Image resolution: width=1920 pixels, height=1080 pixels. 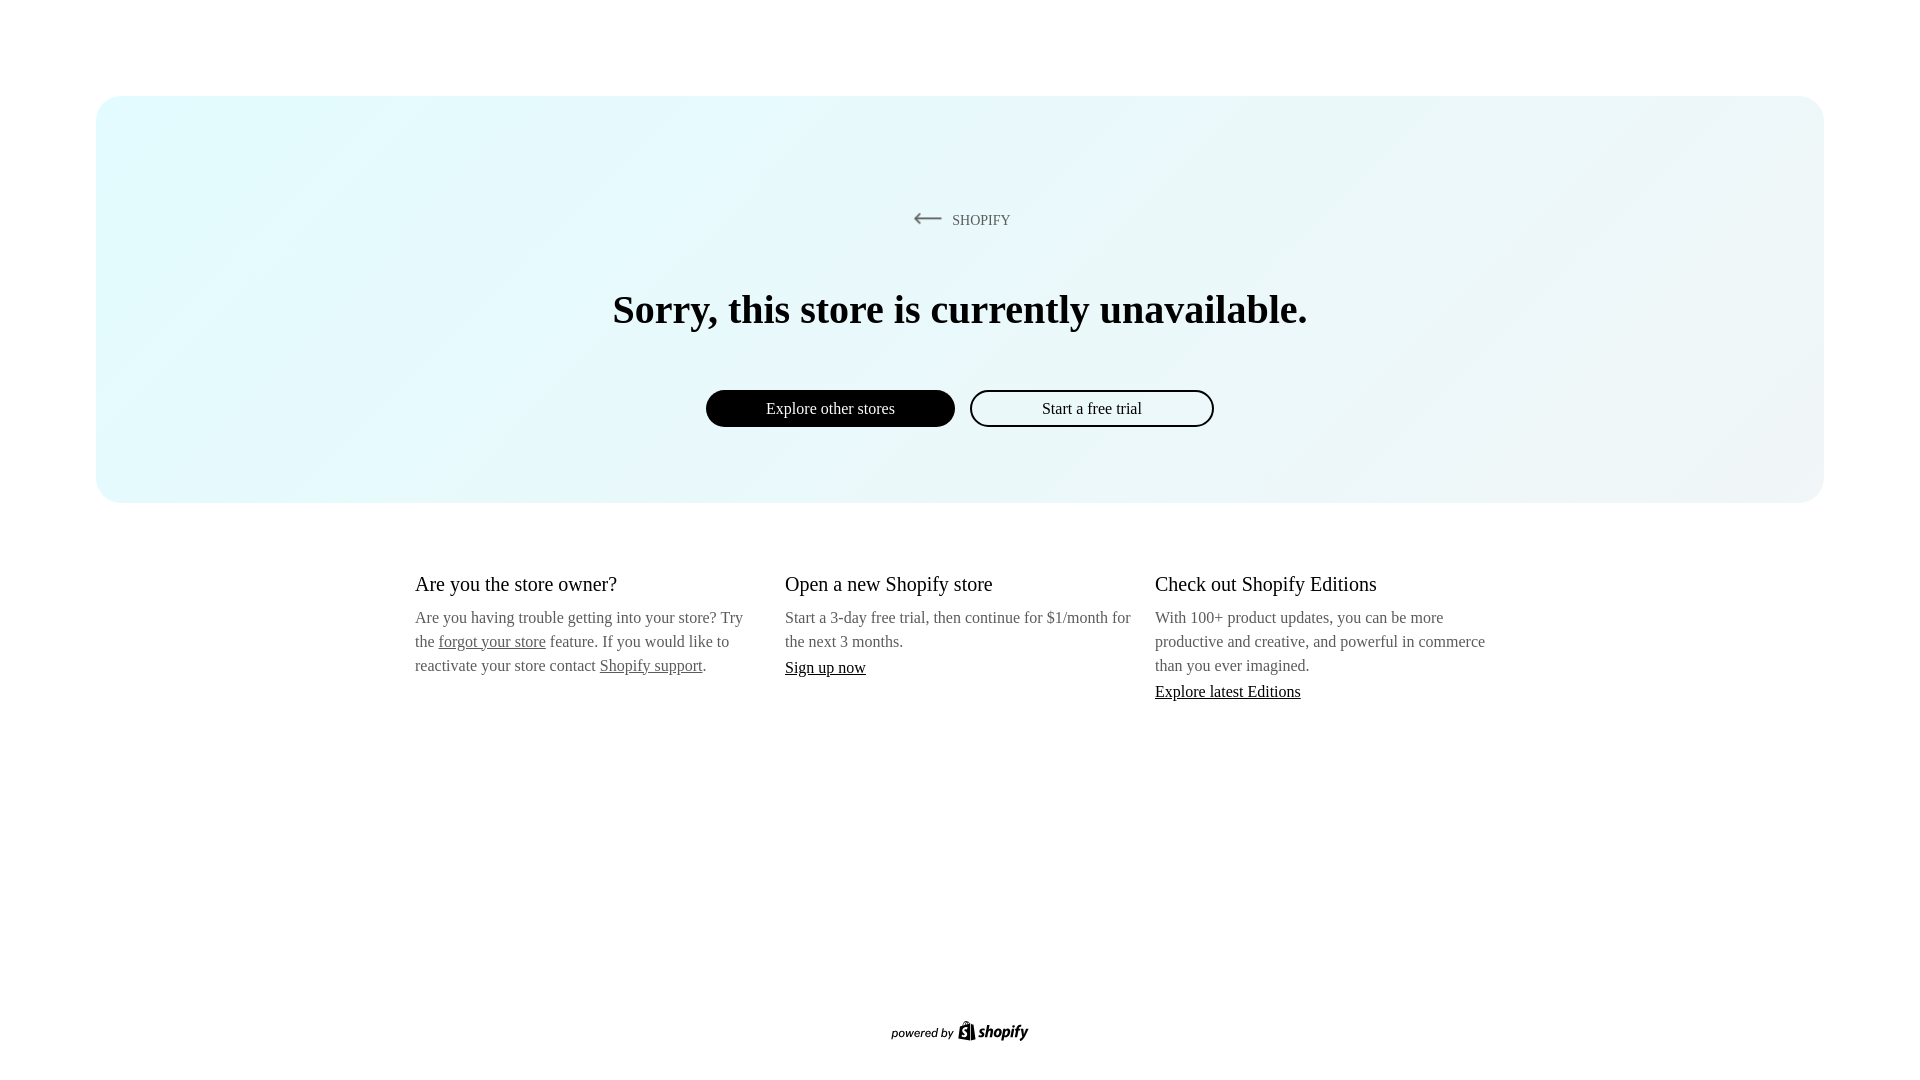 What do you see at coordinates (650, 664) in the screenshot?
I see `Shopify support` at bounding box center [650, 664].